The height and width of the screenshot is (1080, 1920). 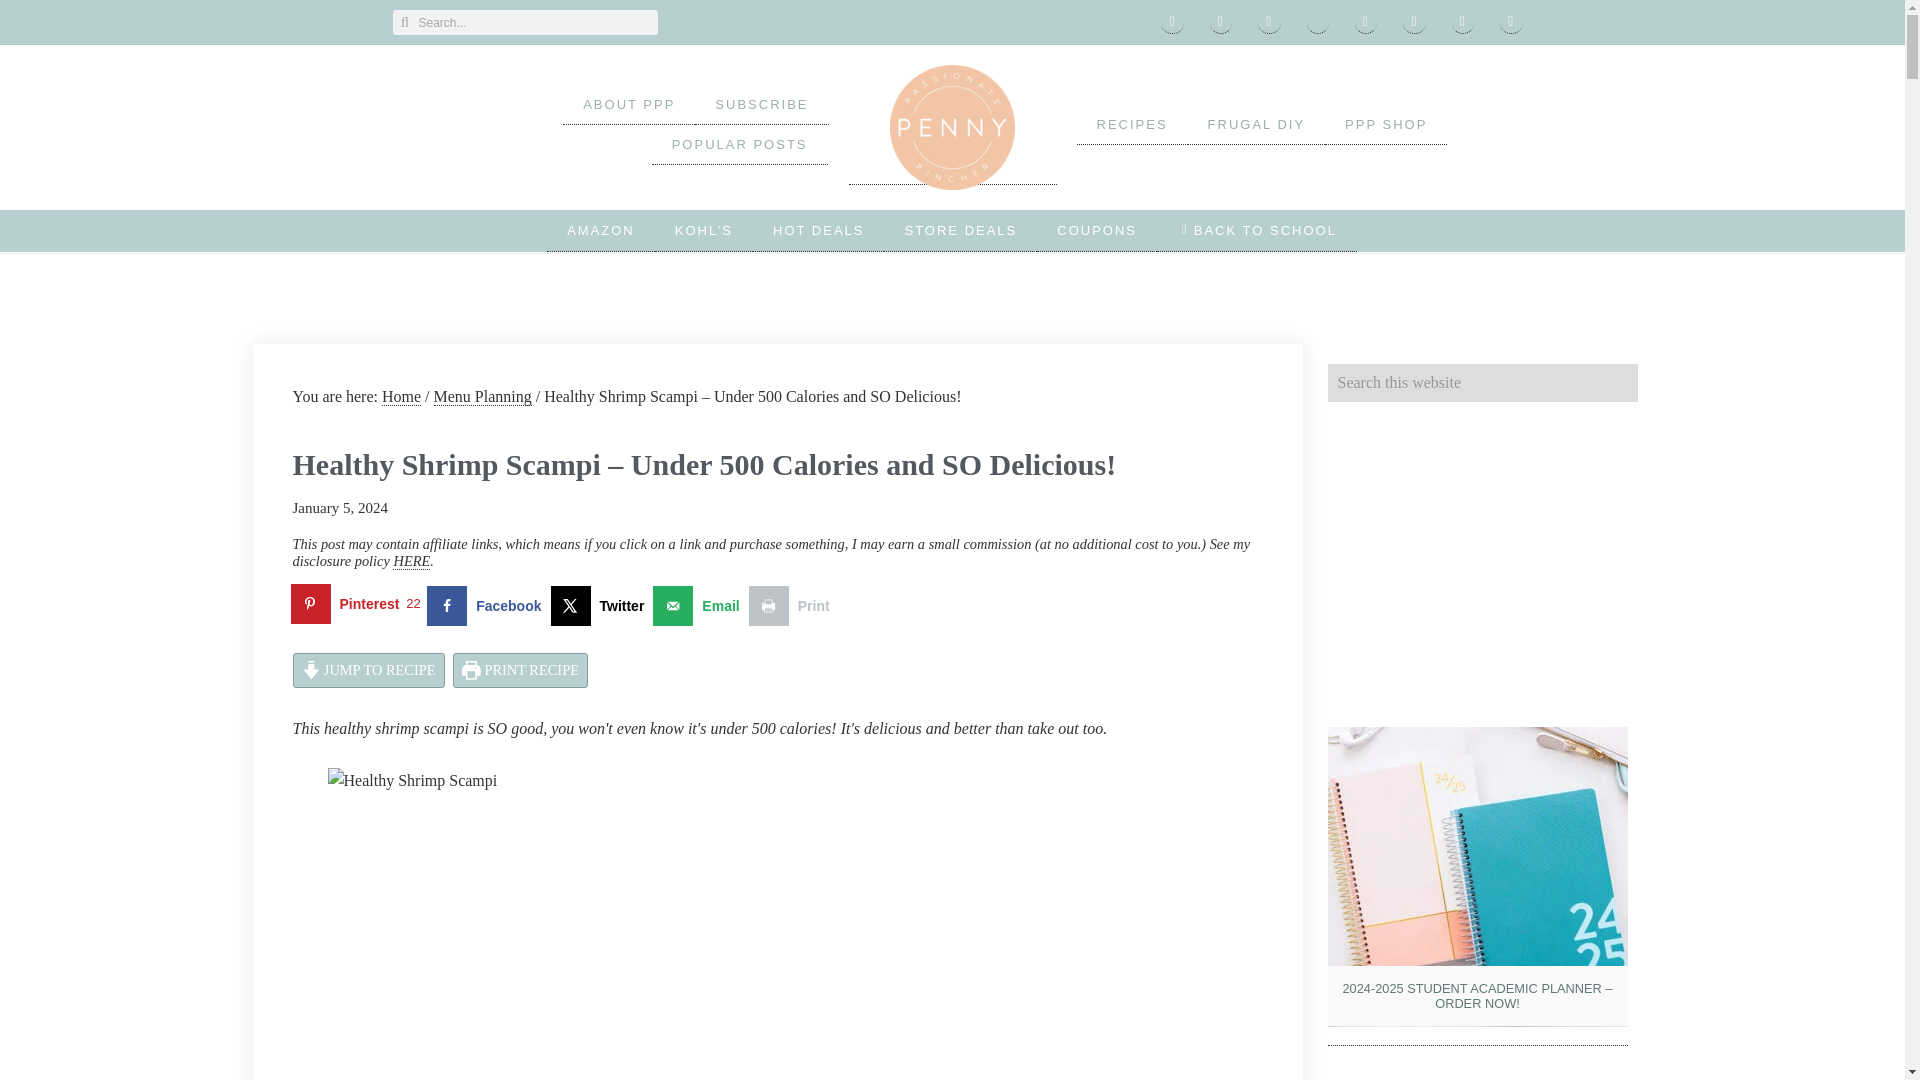 What do you see at coordinates (1257, 124) in the screenshot?
I see `FRUGAL DIY` at bounding box center [1257, 124].